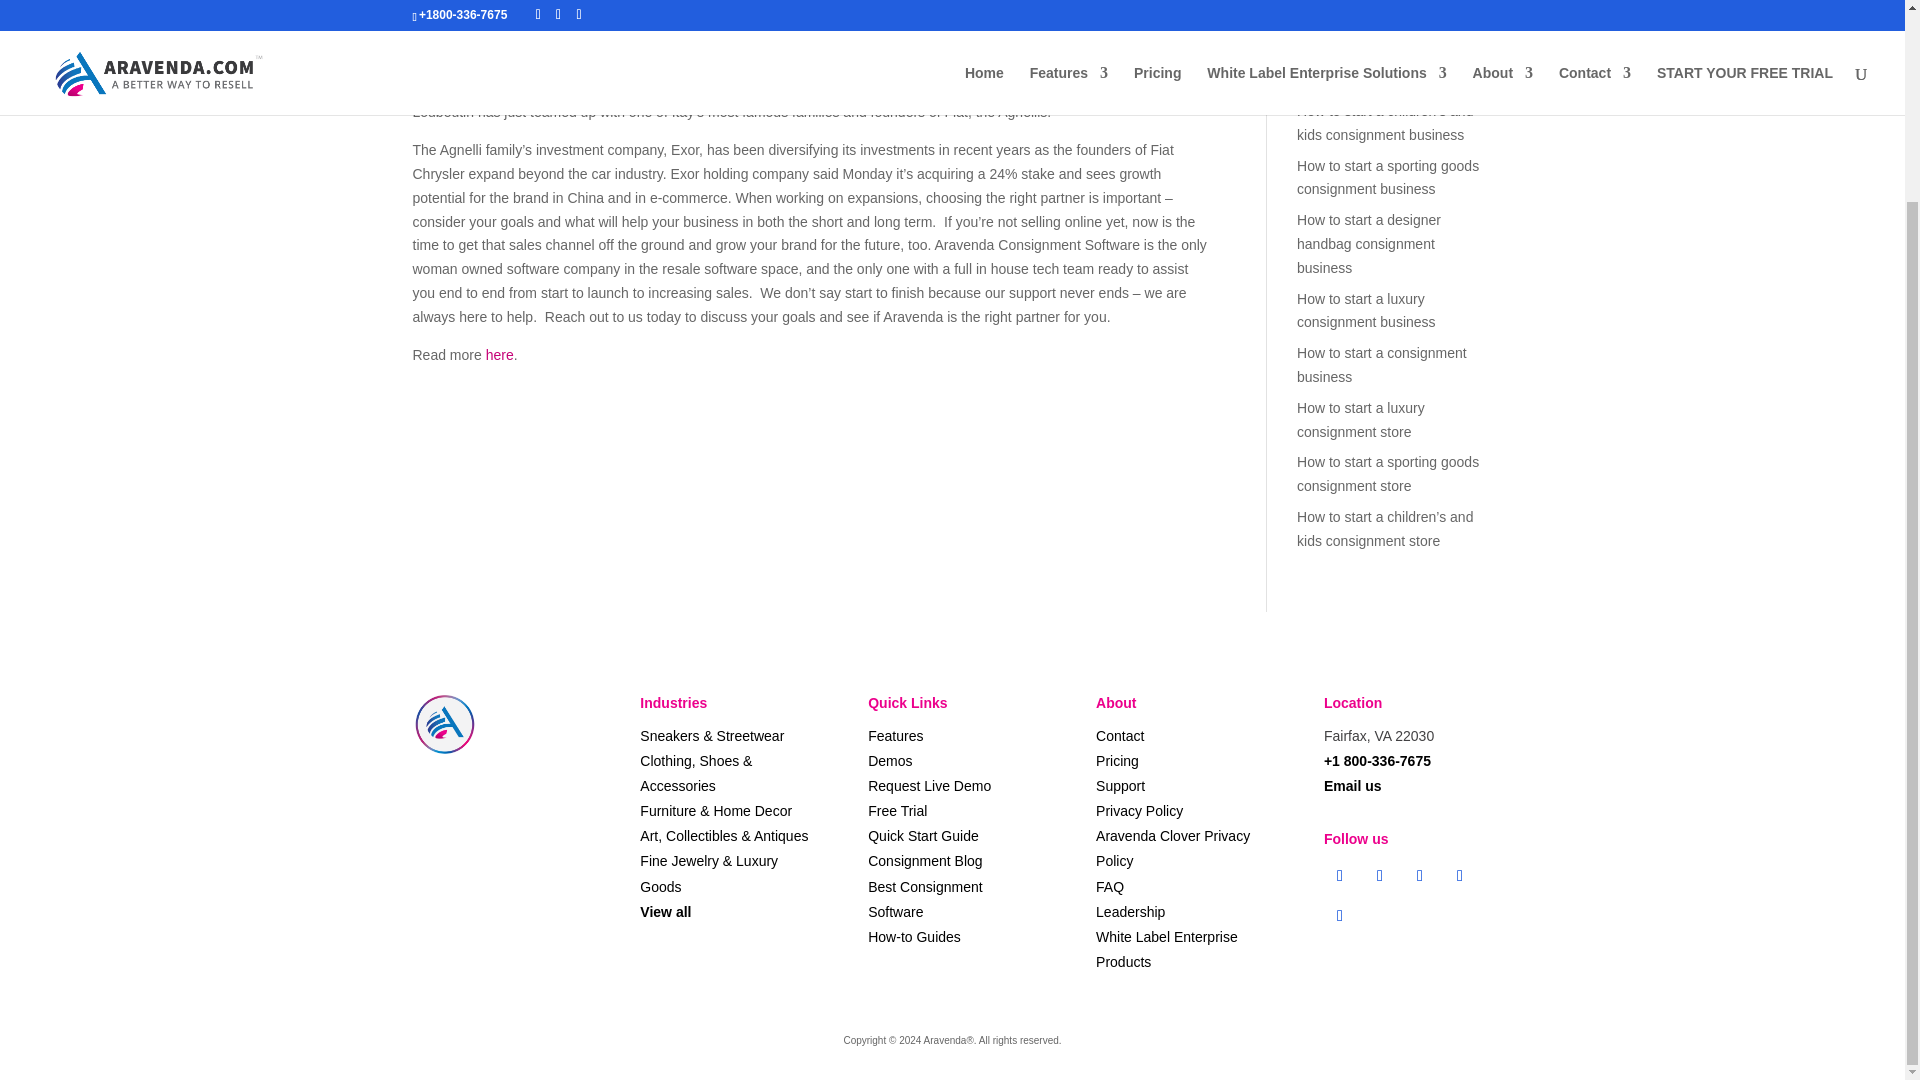 The width and height of the screenshot is (1920, 1080). What do you see at coordinates (1420, 876) in the screenshot?
I see `Follow on Instagram` at bounding box center [1420, 876].